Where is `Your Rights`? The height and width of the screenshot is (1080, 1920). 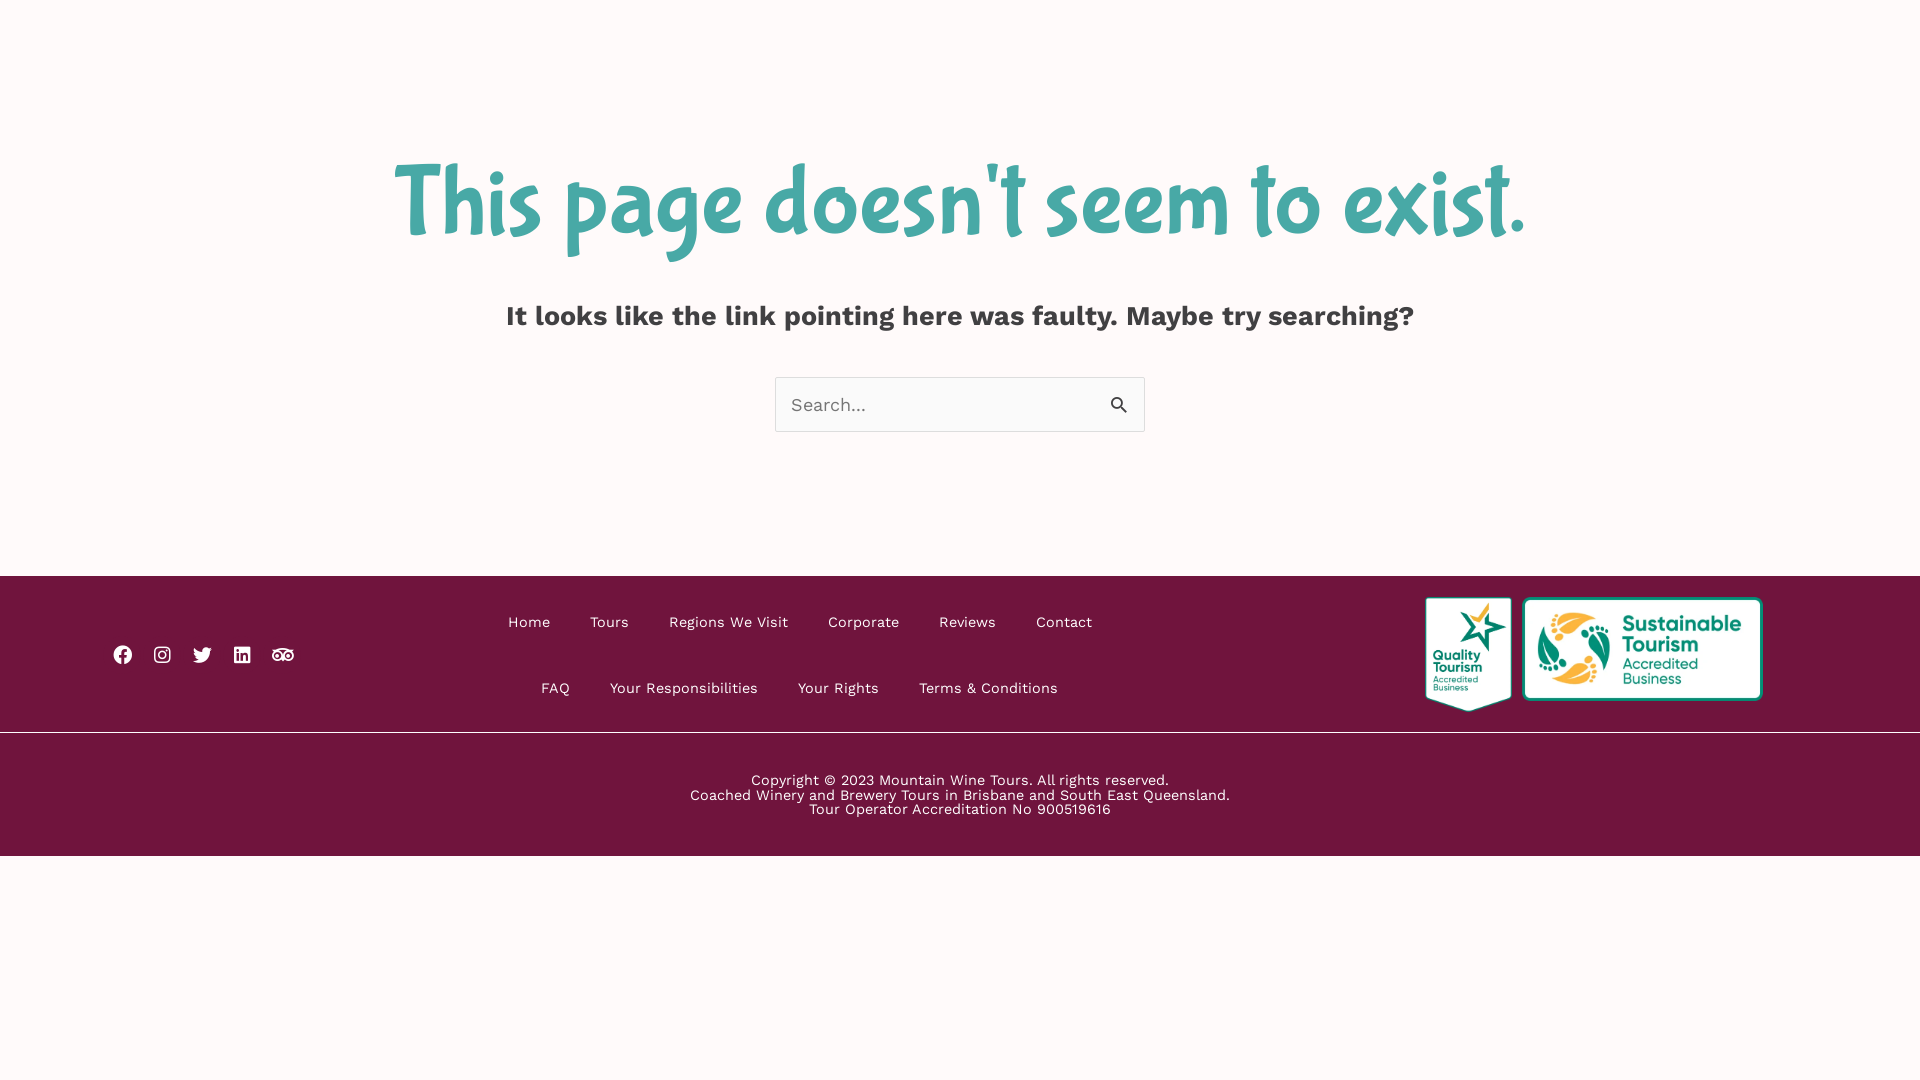
Your Rights is located at coordinates (838, 688).